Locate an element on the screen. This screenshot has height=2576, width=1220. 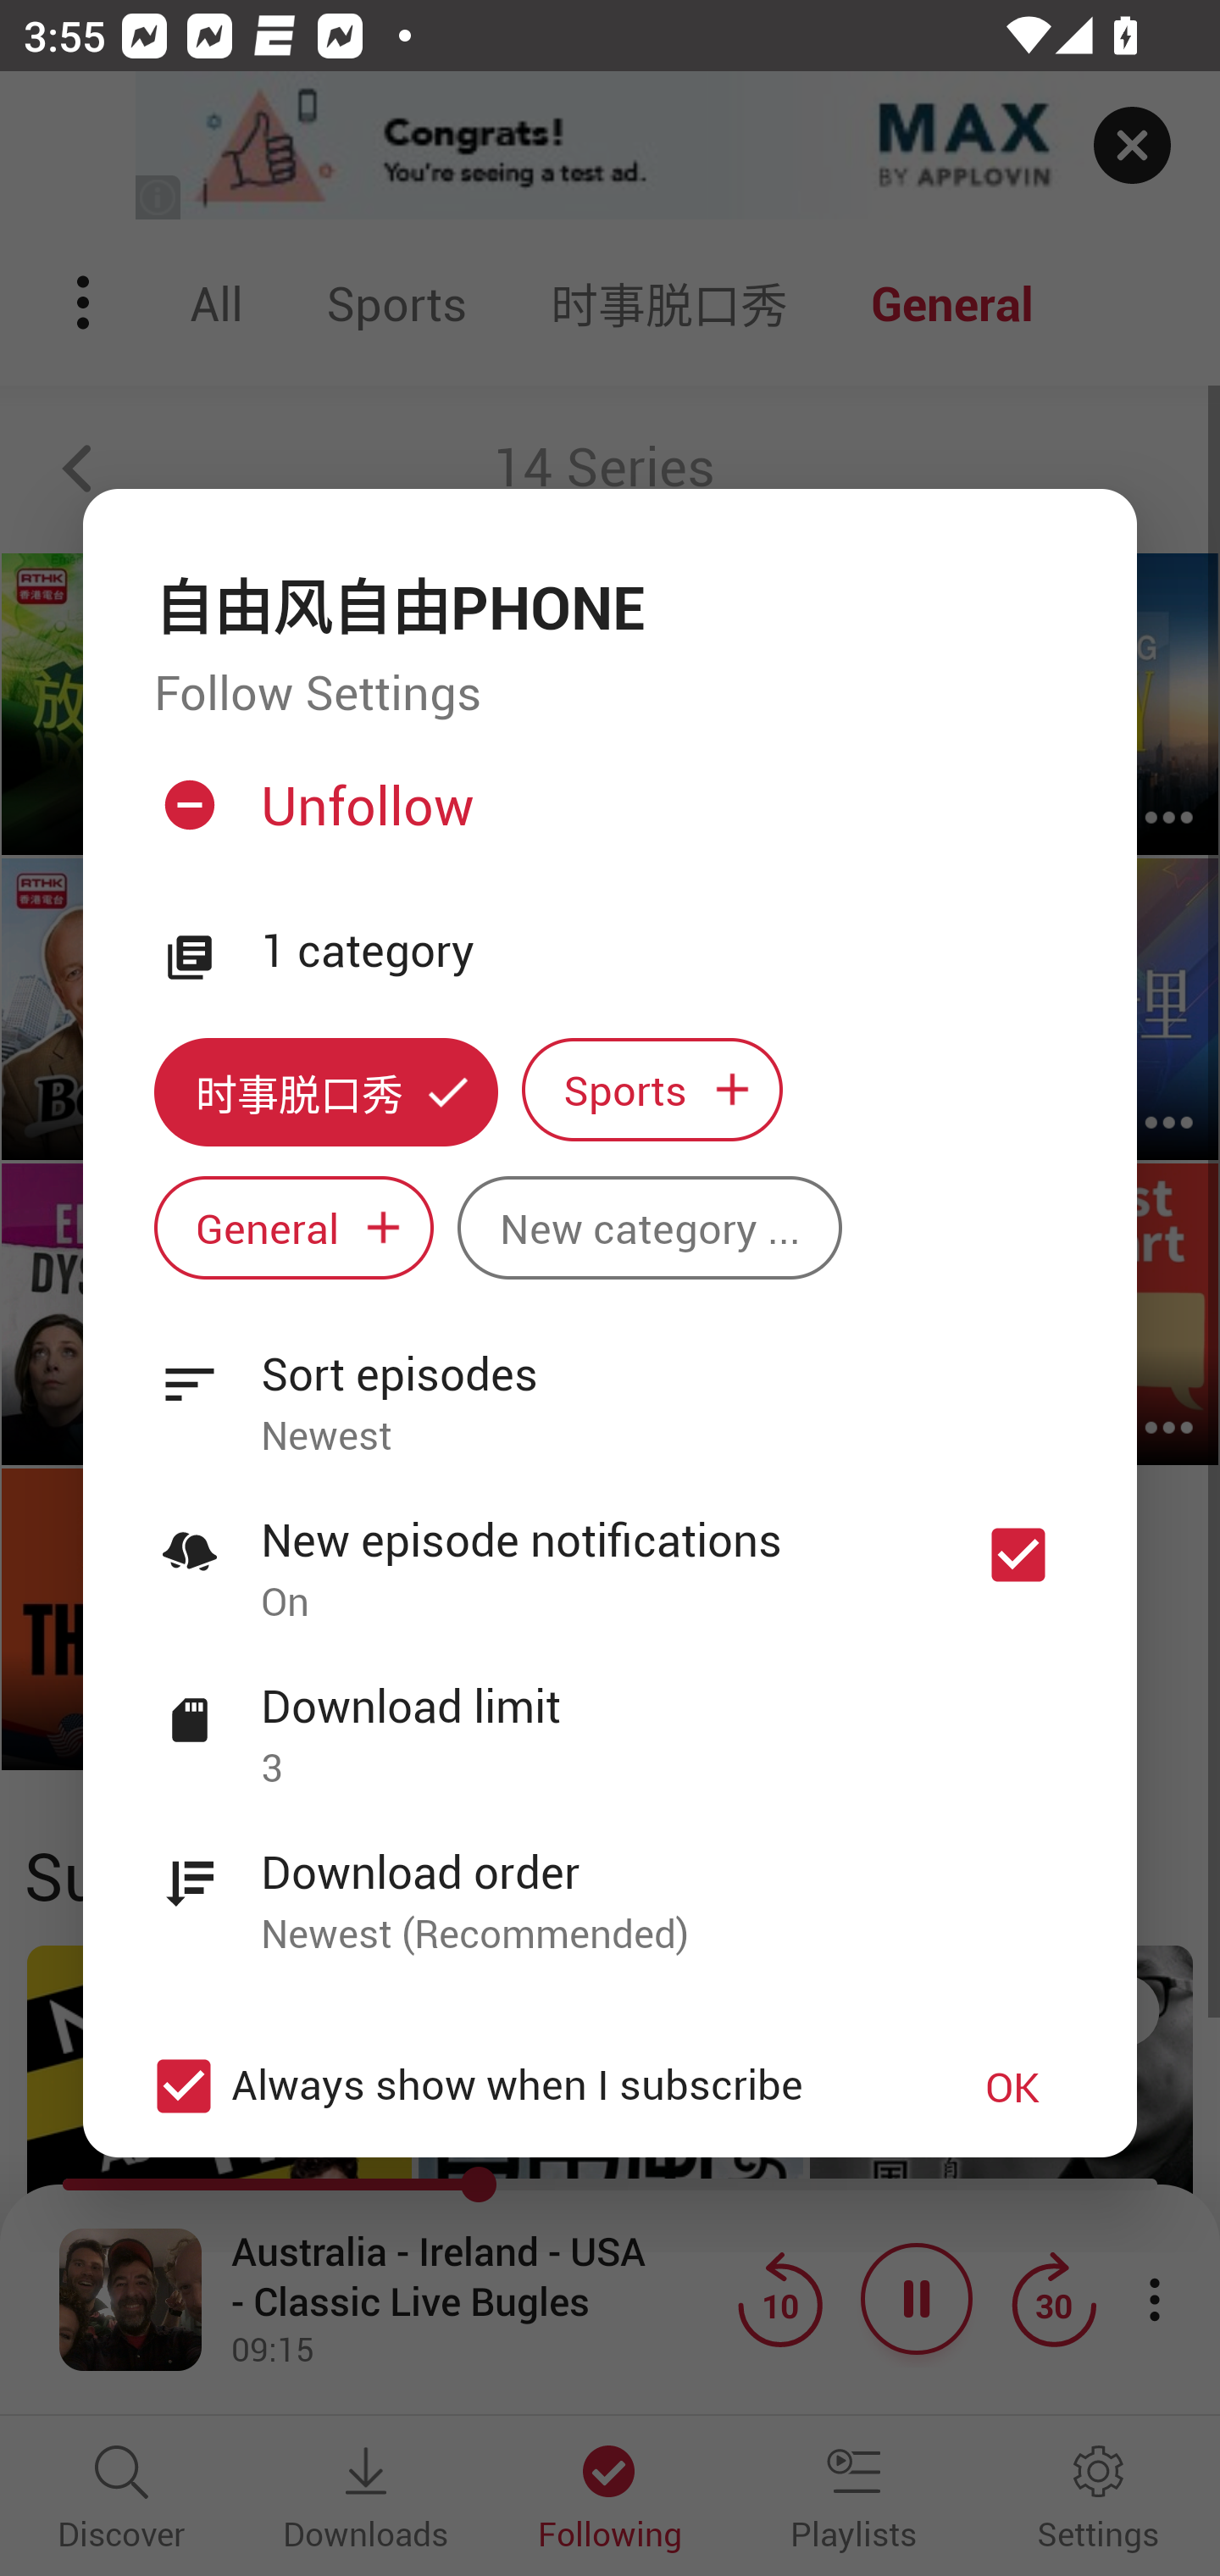
New category ... is located at coordinates (649, 1229).